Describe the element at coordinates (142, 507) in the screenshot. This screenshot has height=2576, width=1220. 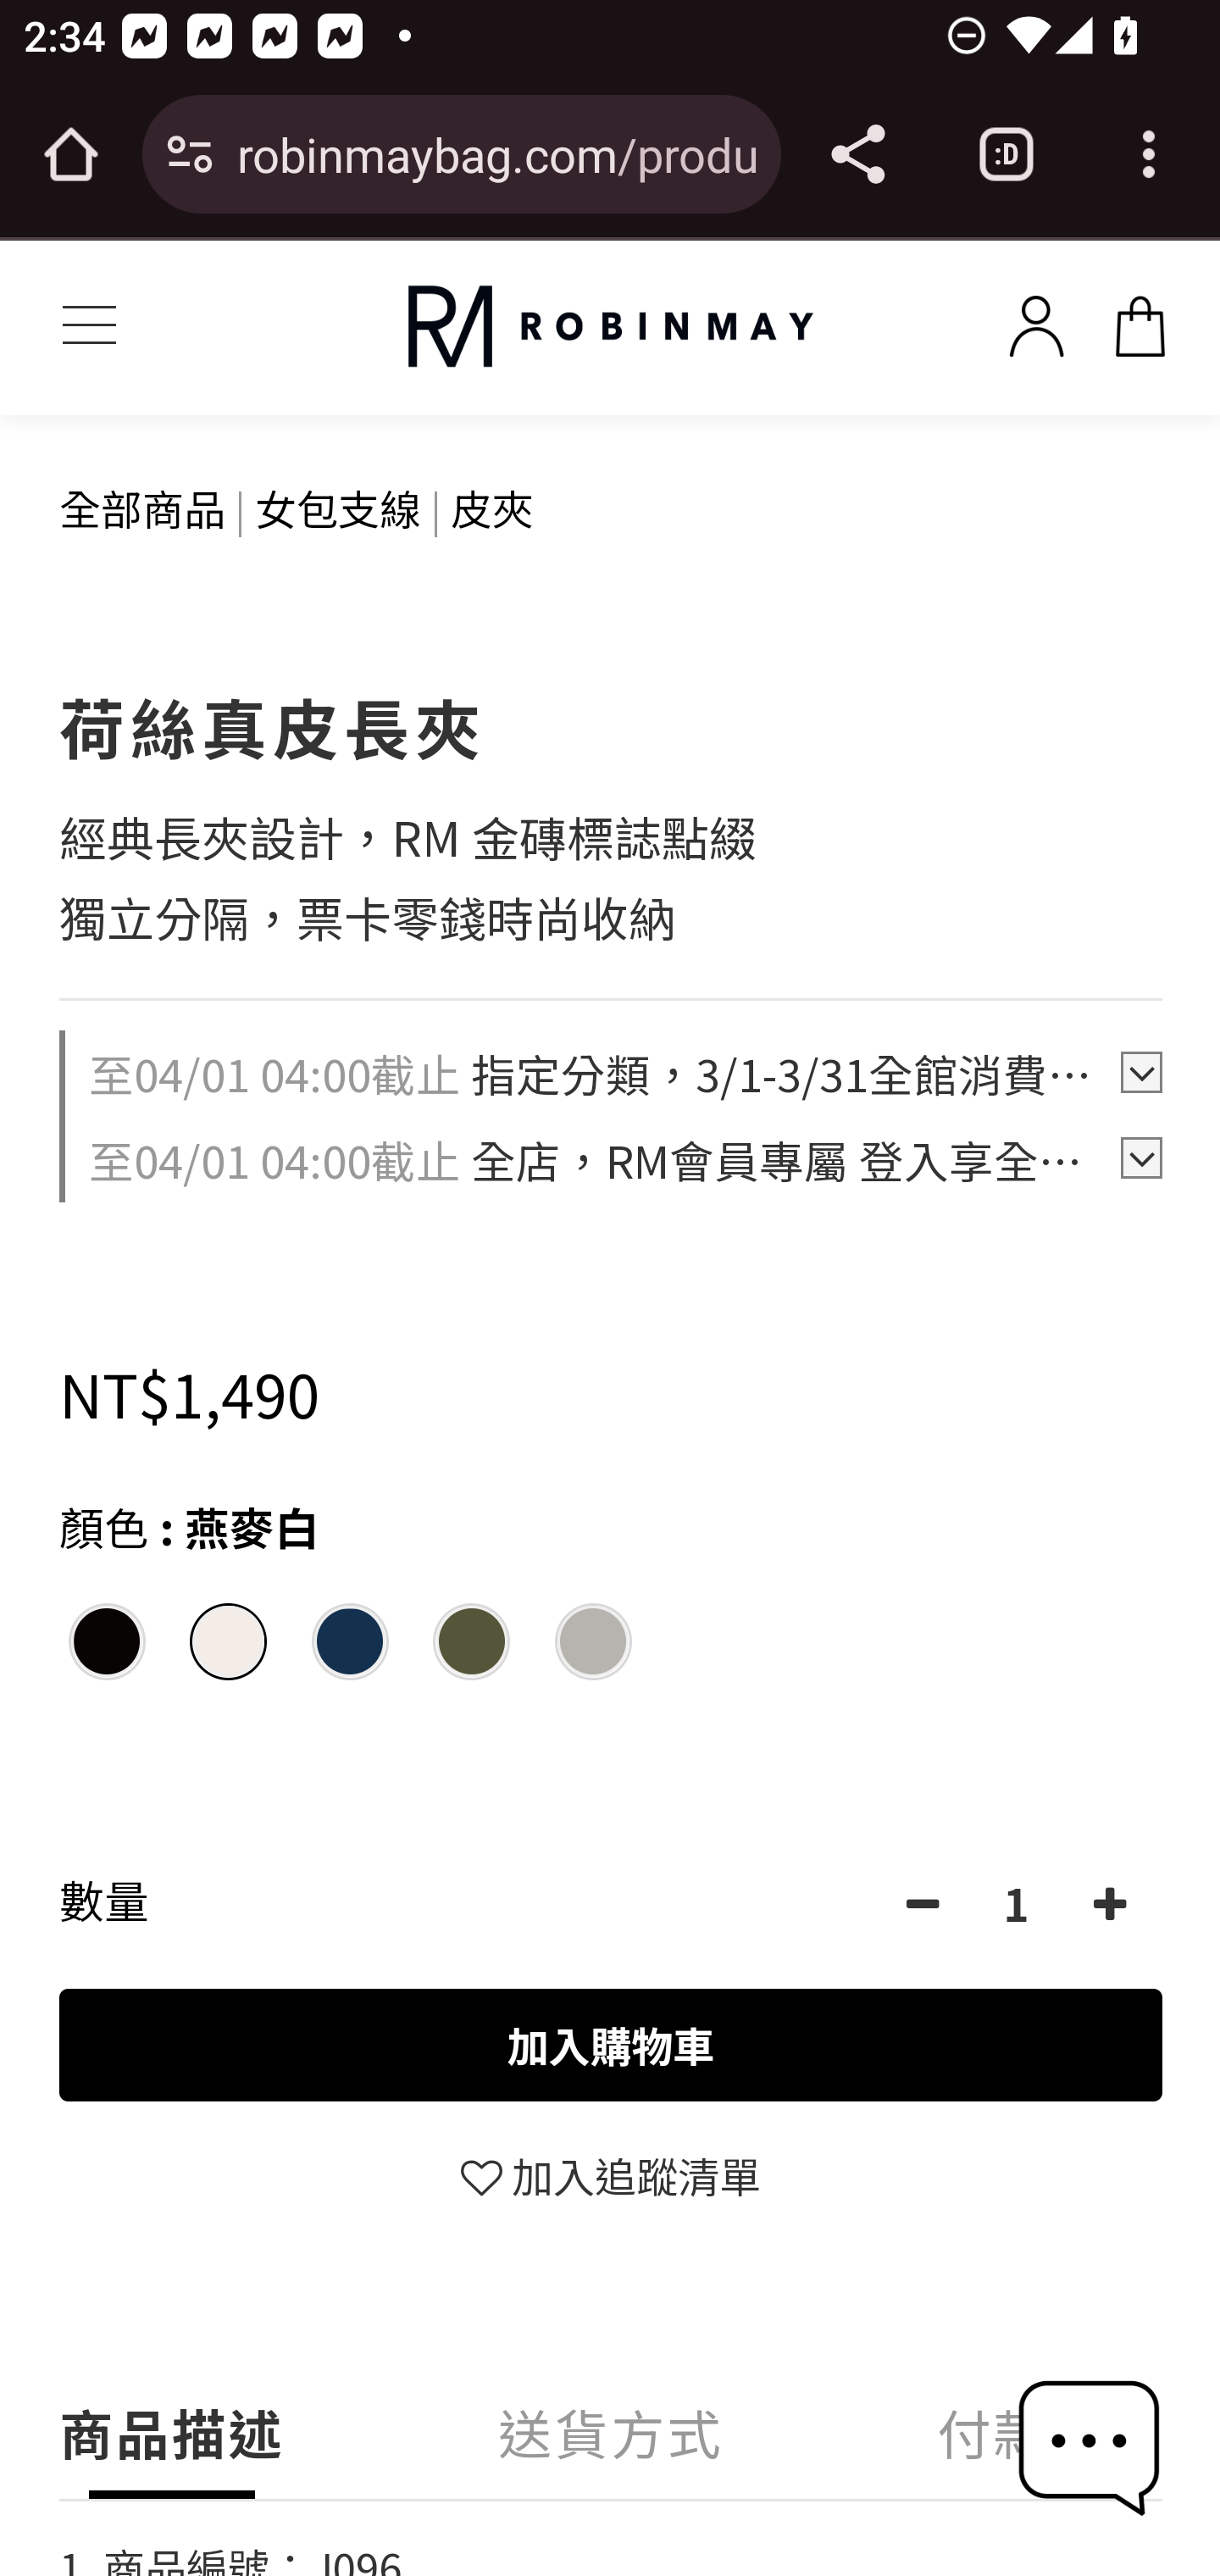
I see `全部商品` at that location.